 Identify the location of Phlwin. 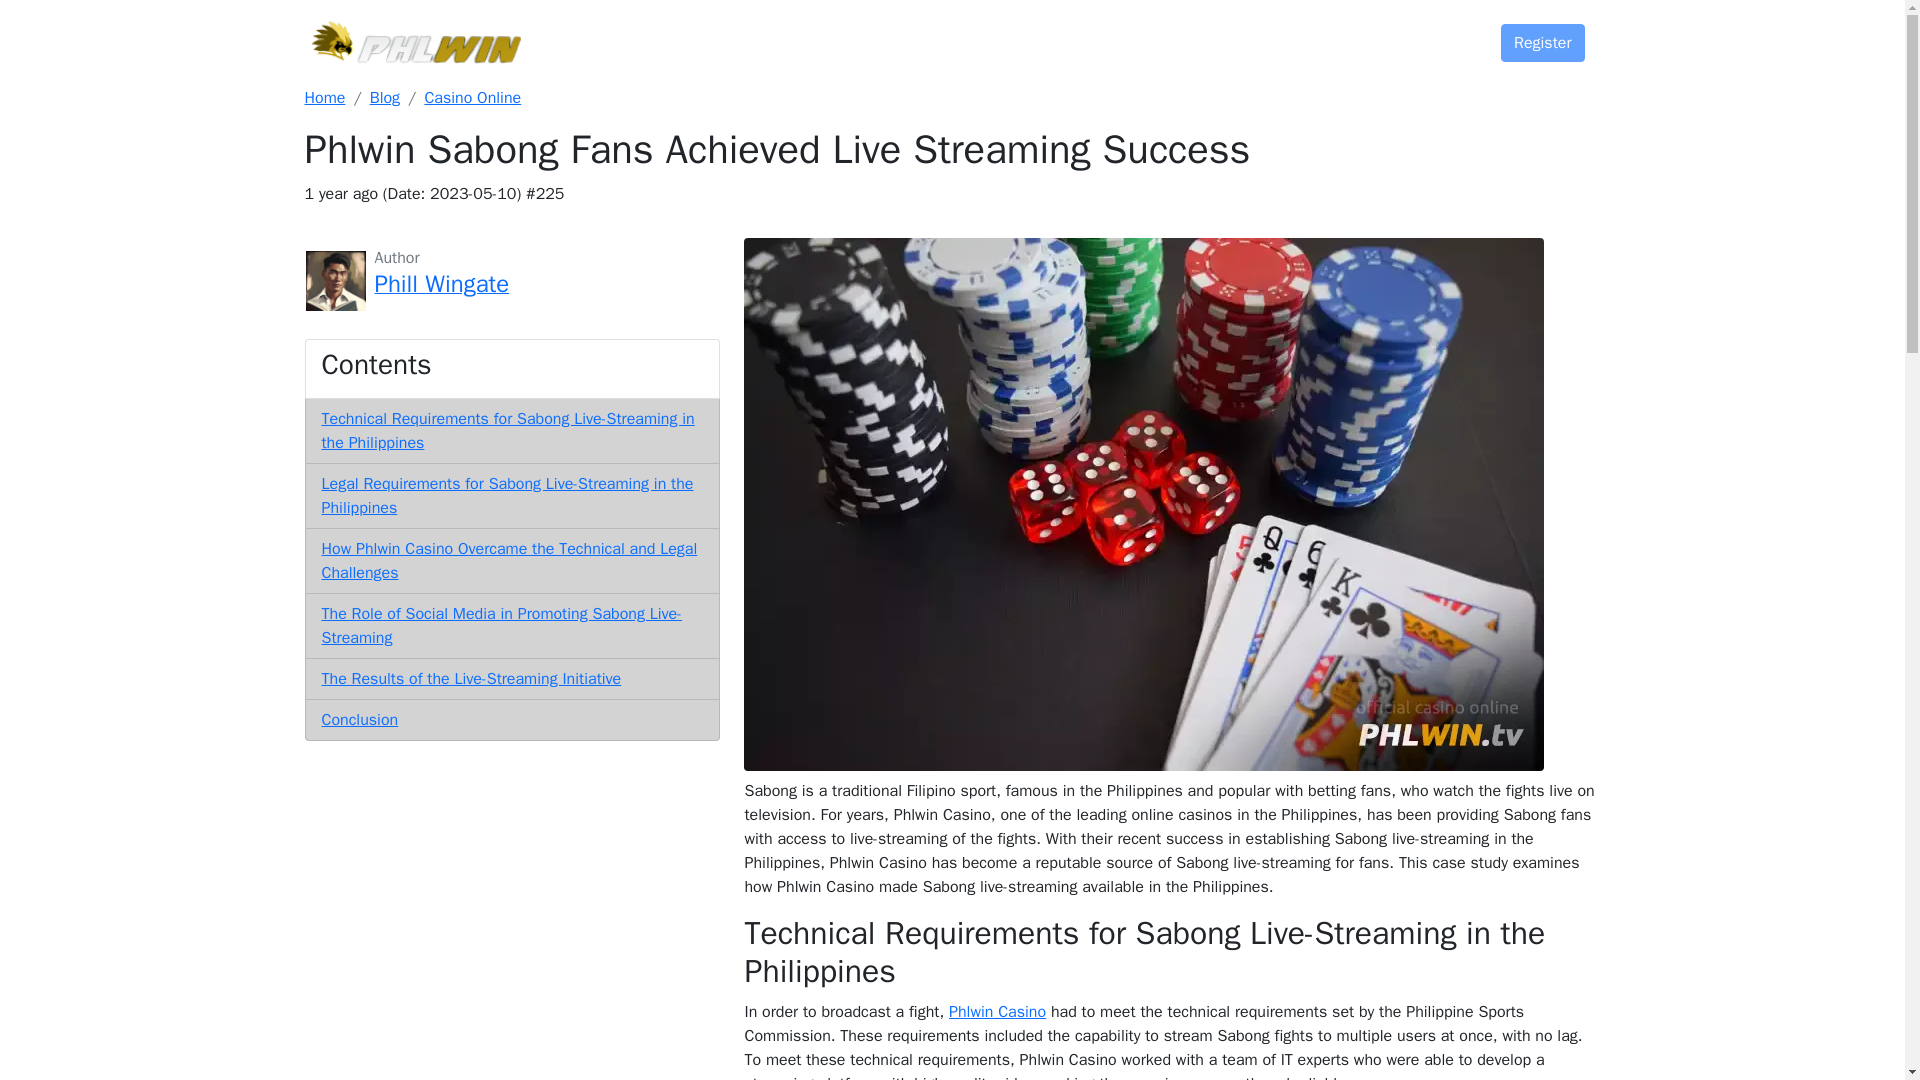
(324, 98).